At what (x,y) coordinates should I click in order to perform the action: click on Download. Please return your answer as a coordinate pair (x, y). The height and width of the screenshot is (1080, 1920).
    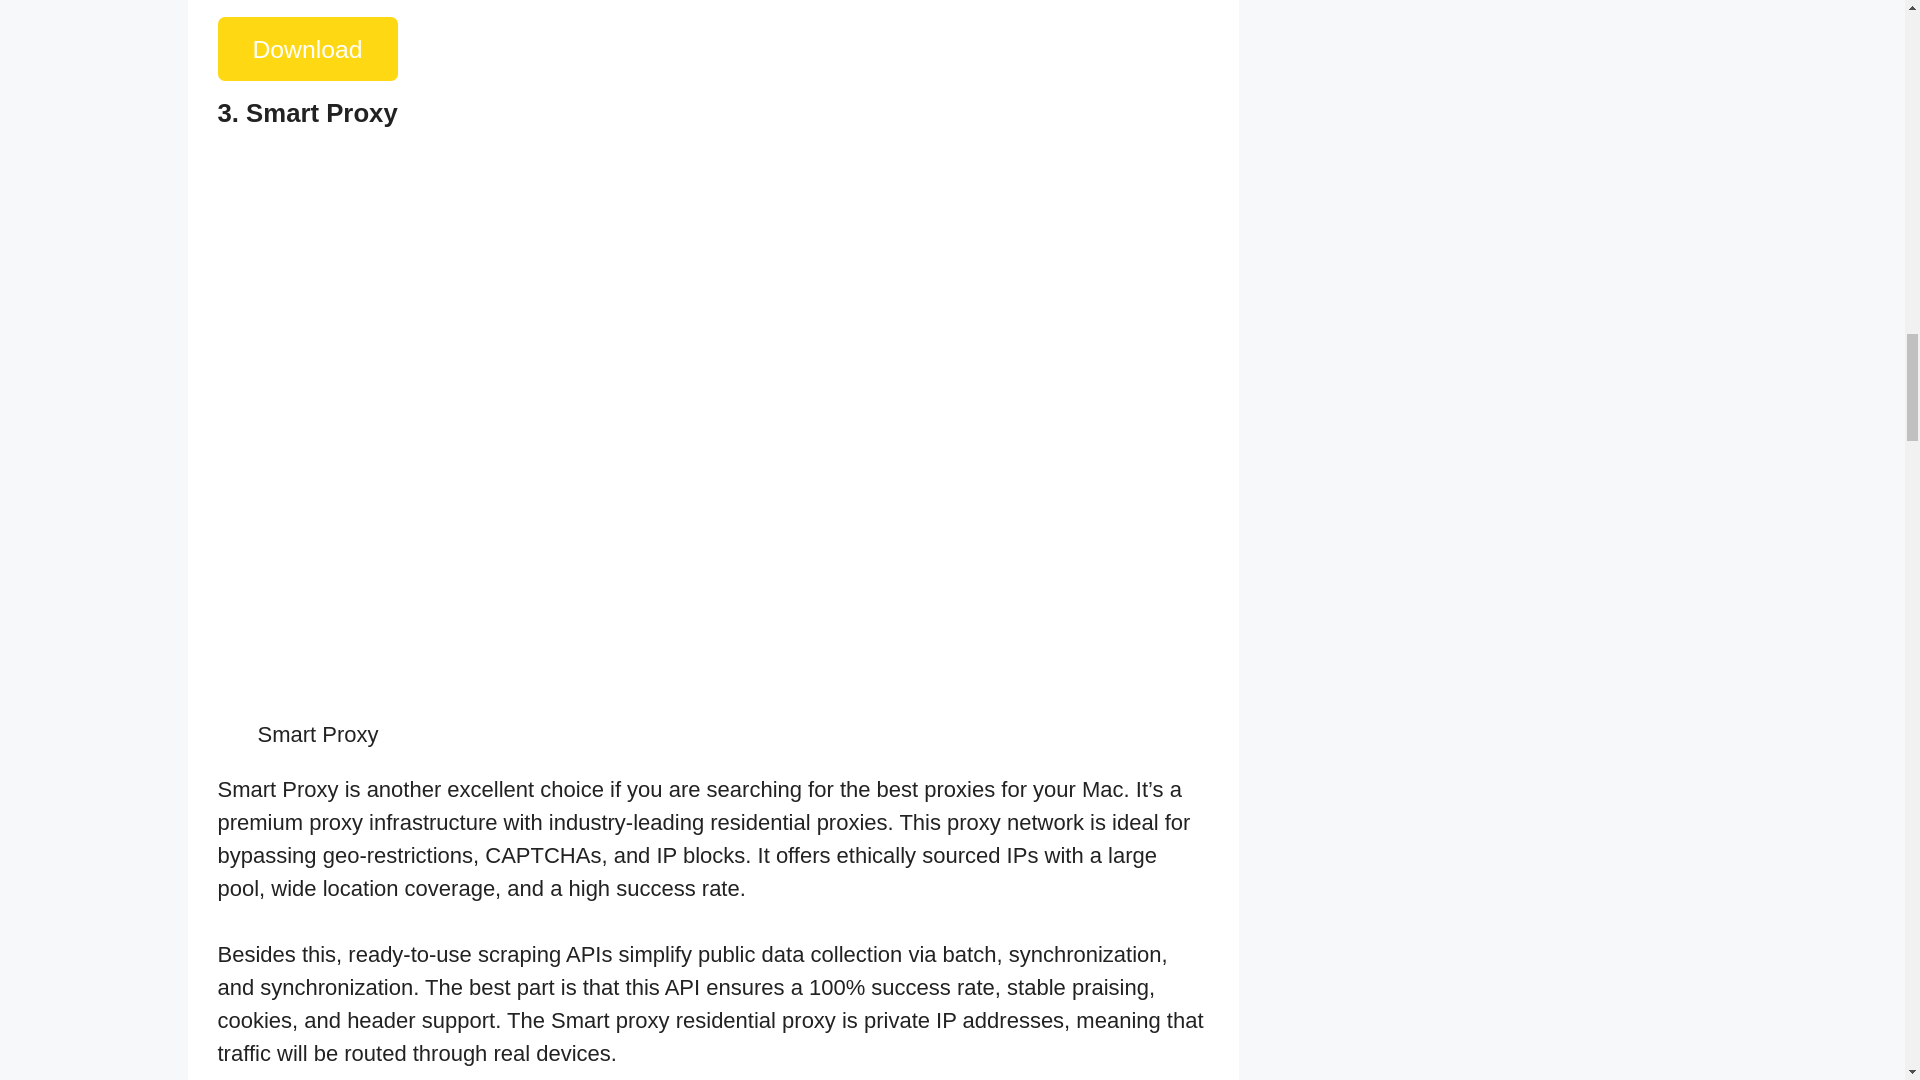
    Looking at the image, I should click on (308, 49).